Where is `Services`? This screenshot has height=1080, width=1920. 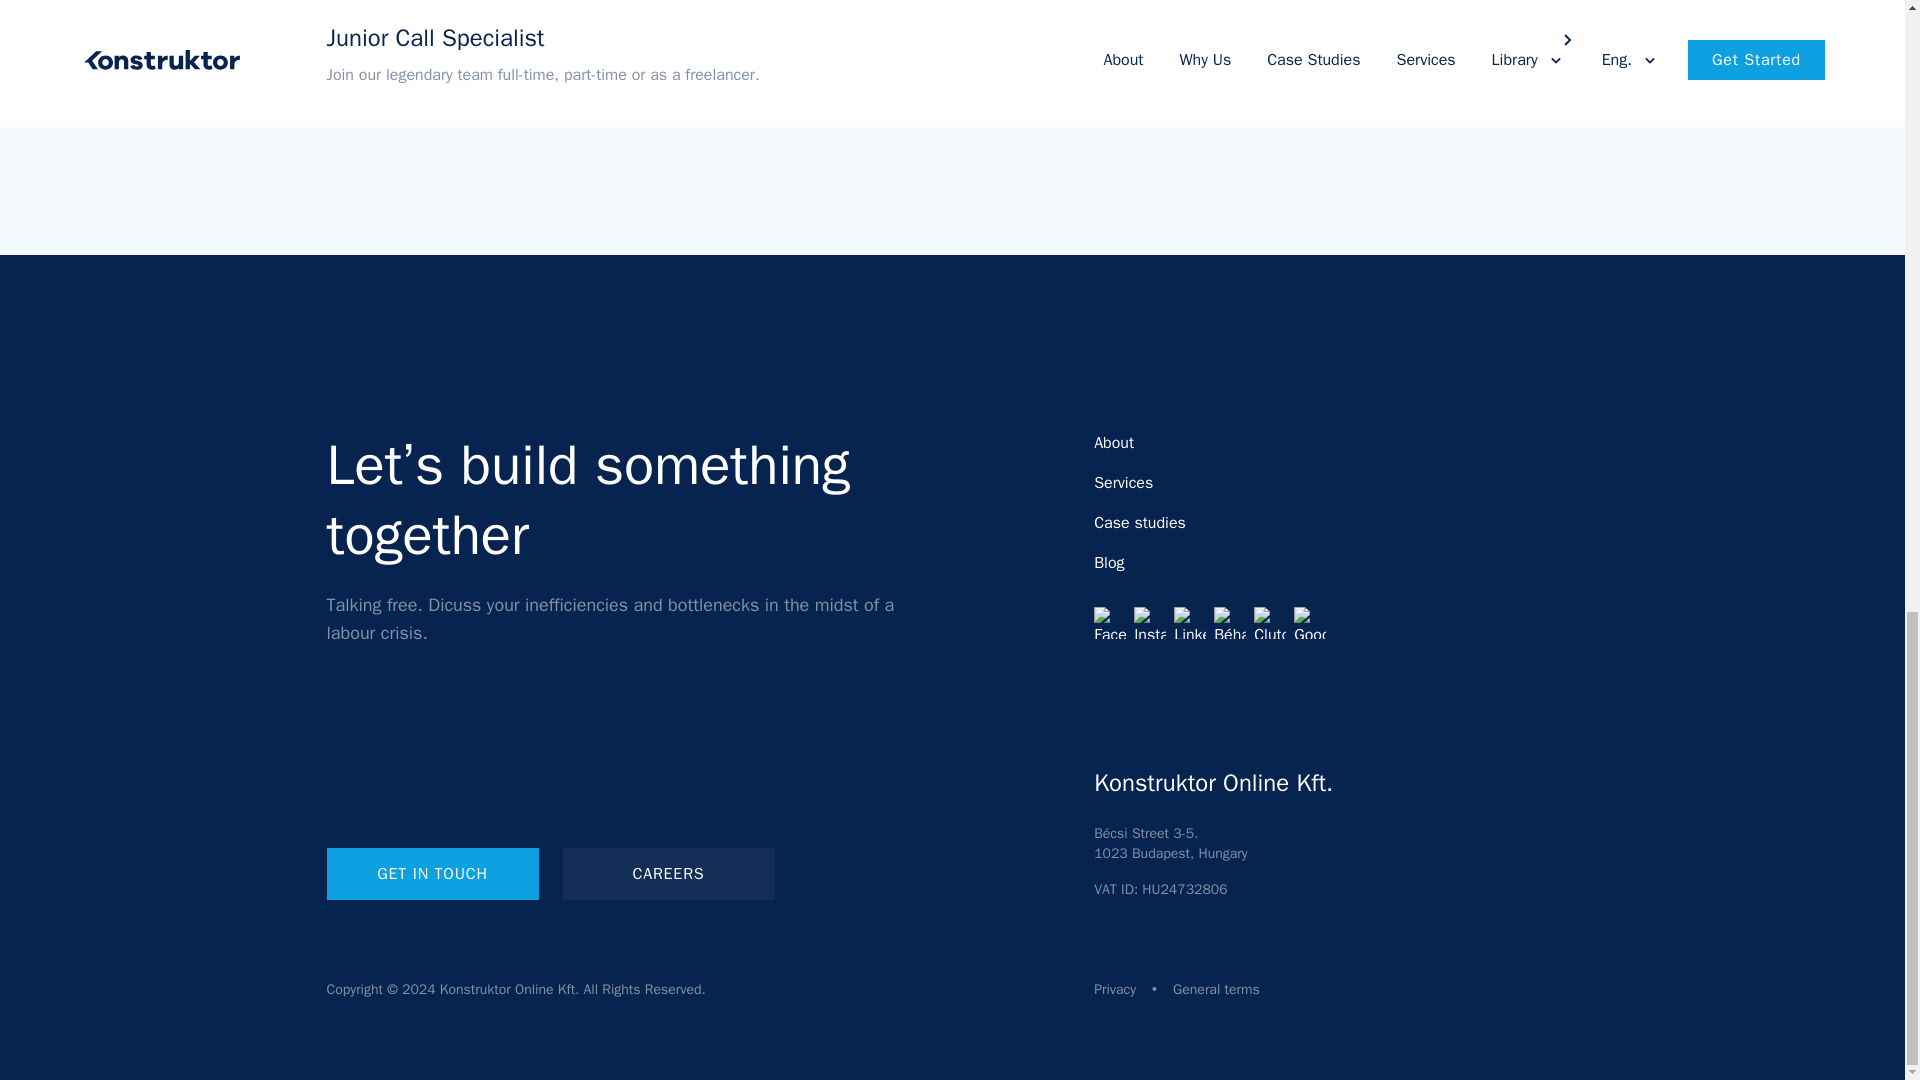 Services is located at coordinates (1124, 482).